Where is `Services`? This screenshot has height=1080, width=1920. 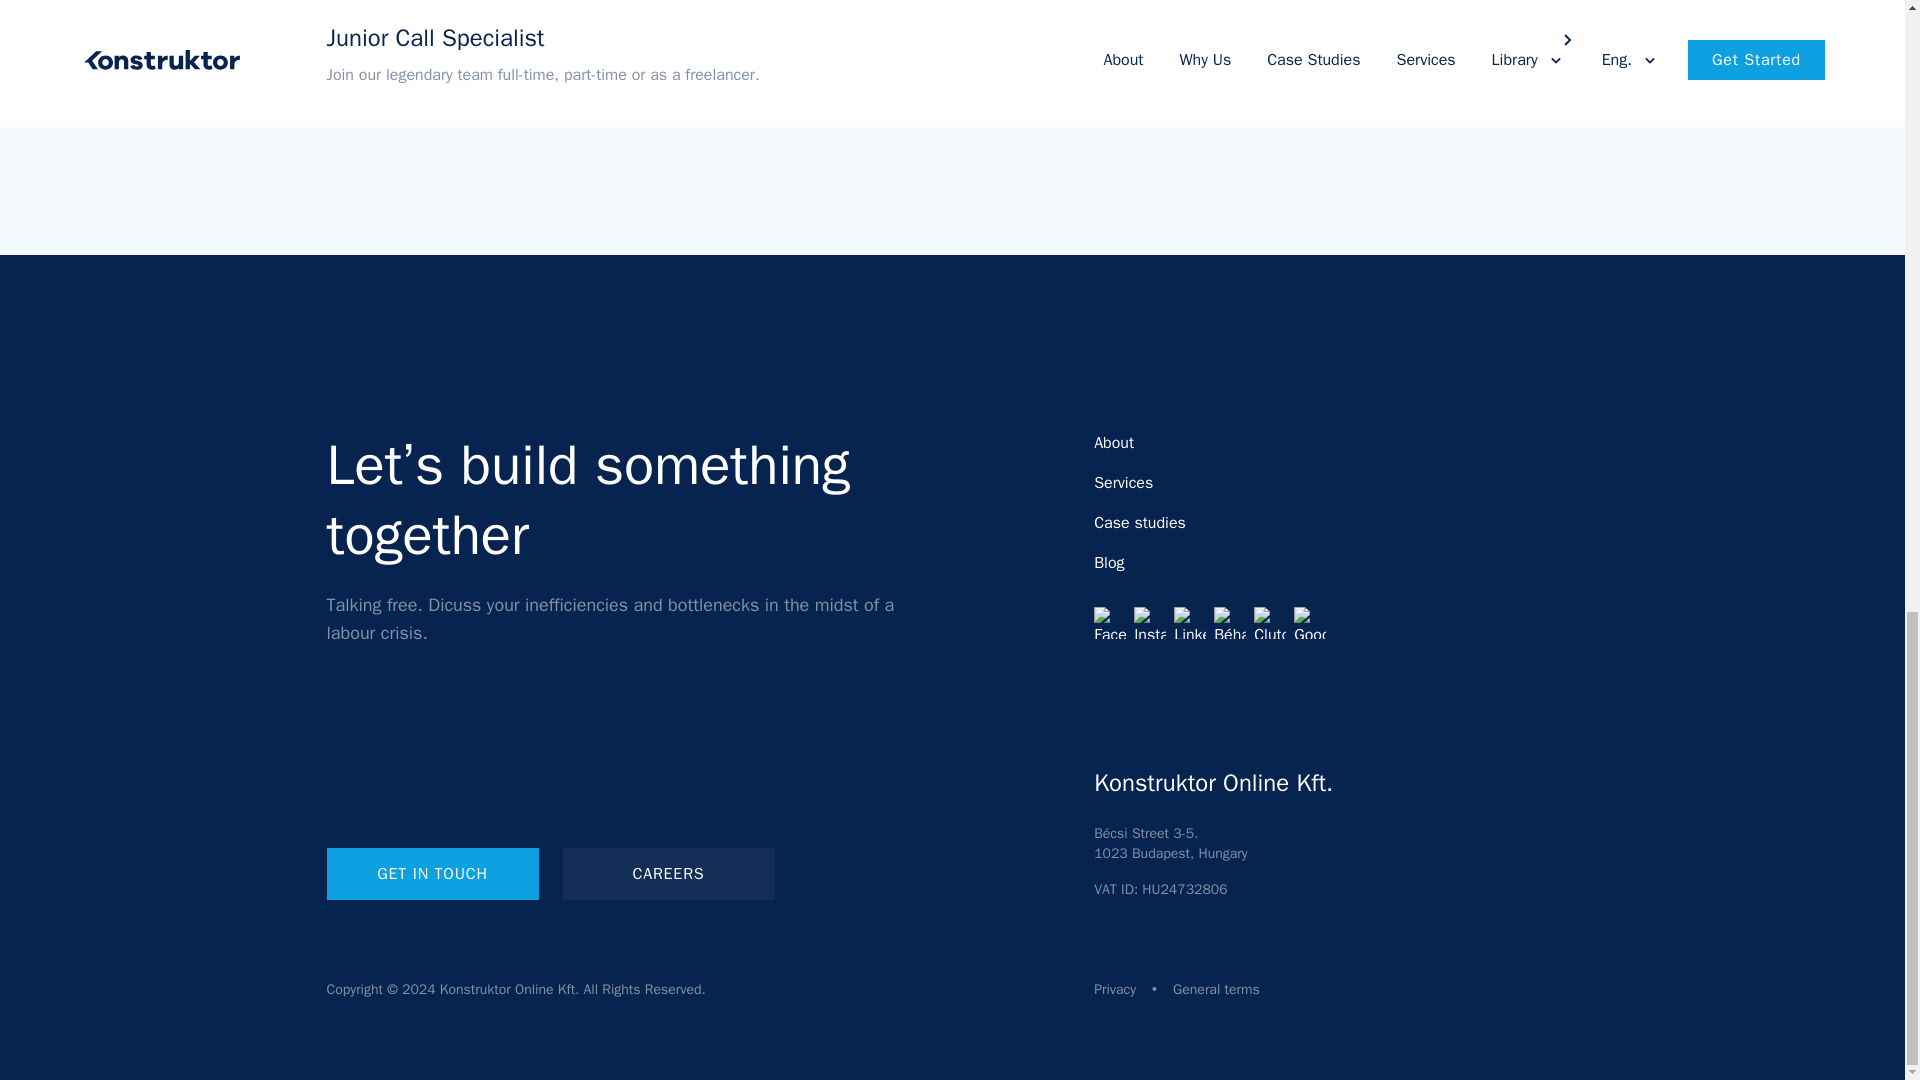 Services is located at coordinates (1124, 482).